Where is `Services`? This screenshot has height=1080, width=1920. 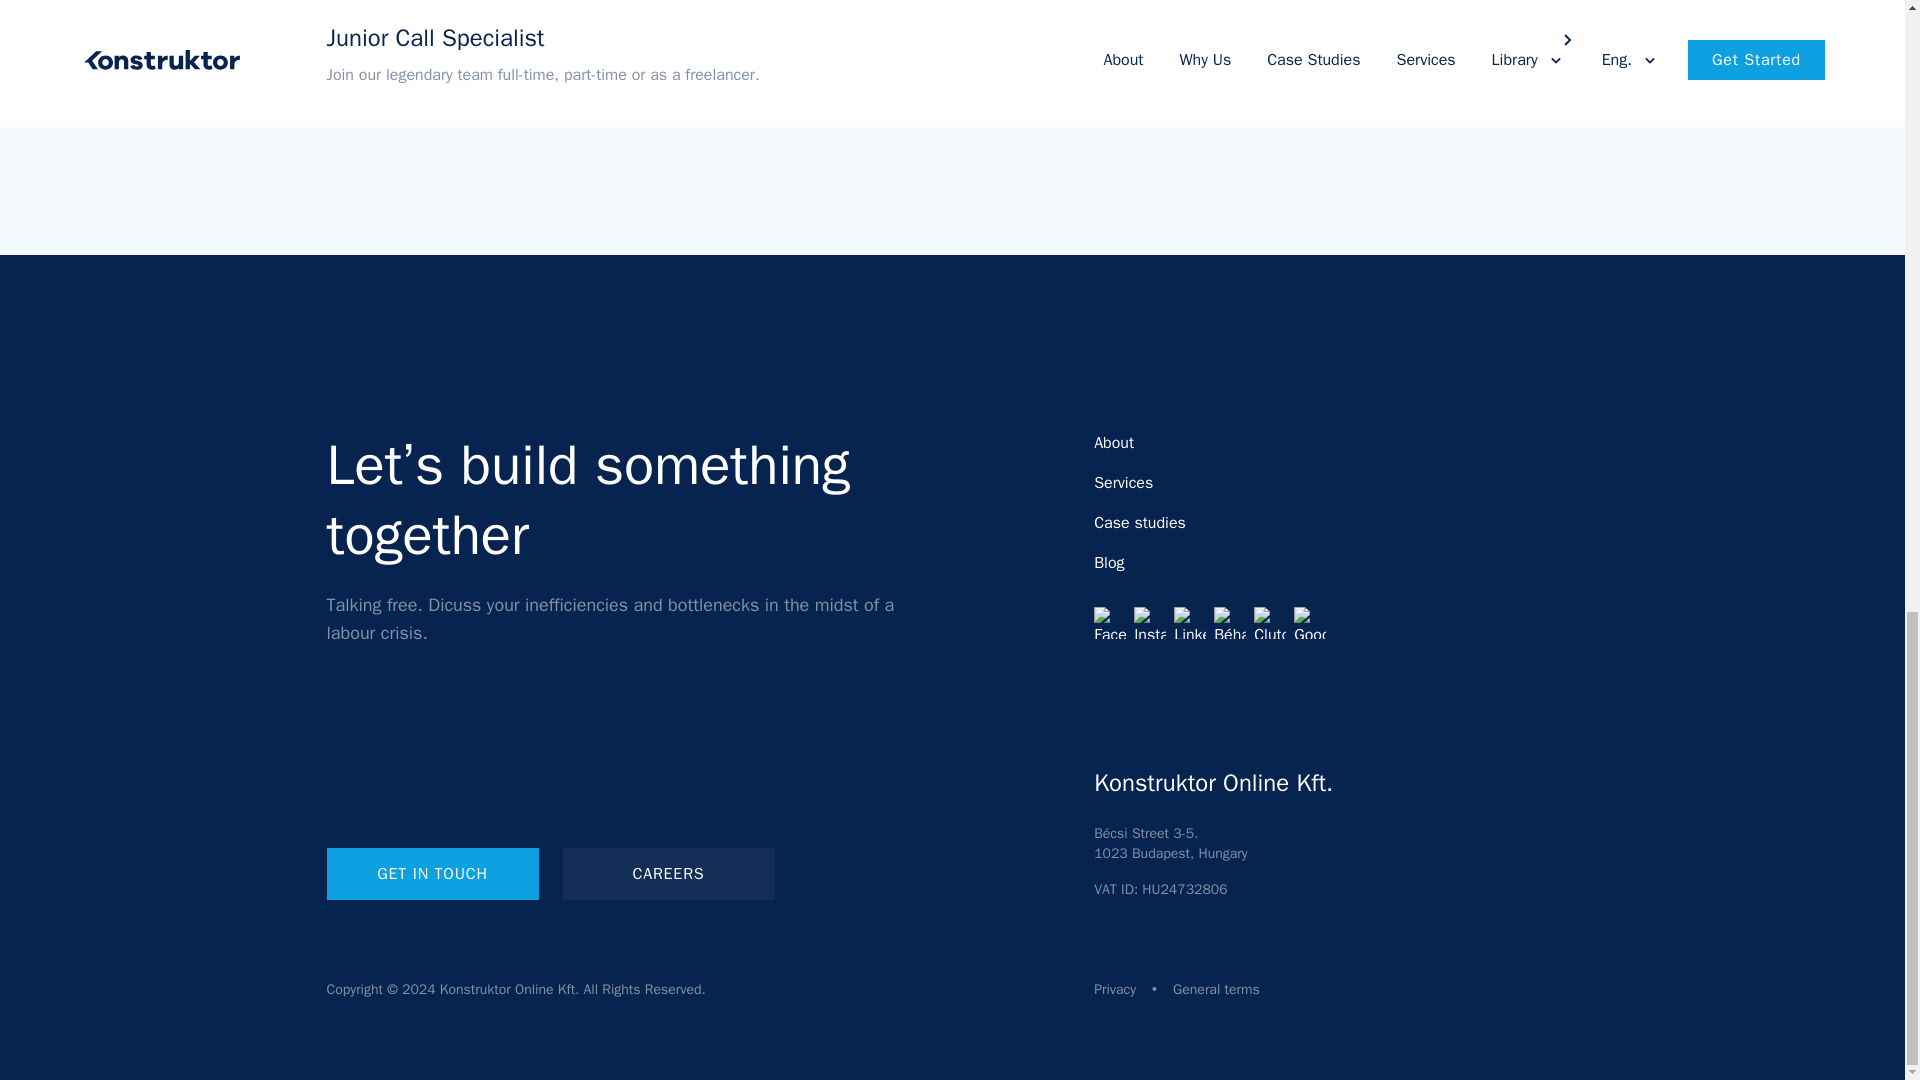 Services is located at coordinates (1124, 482).